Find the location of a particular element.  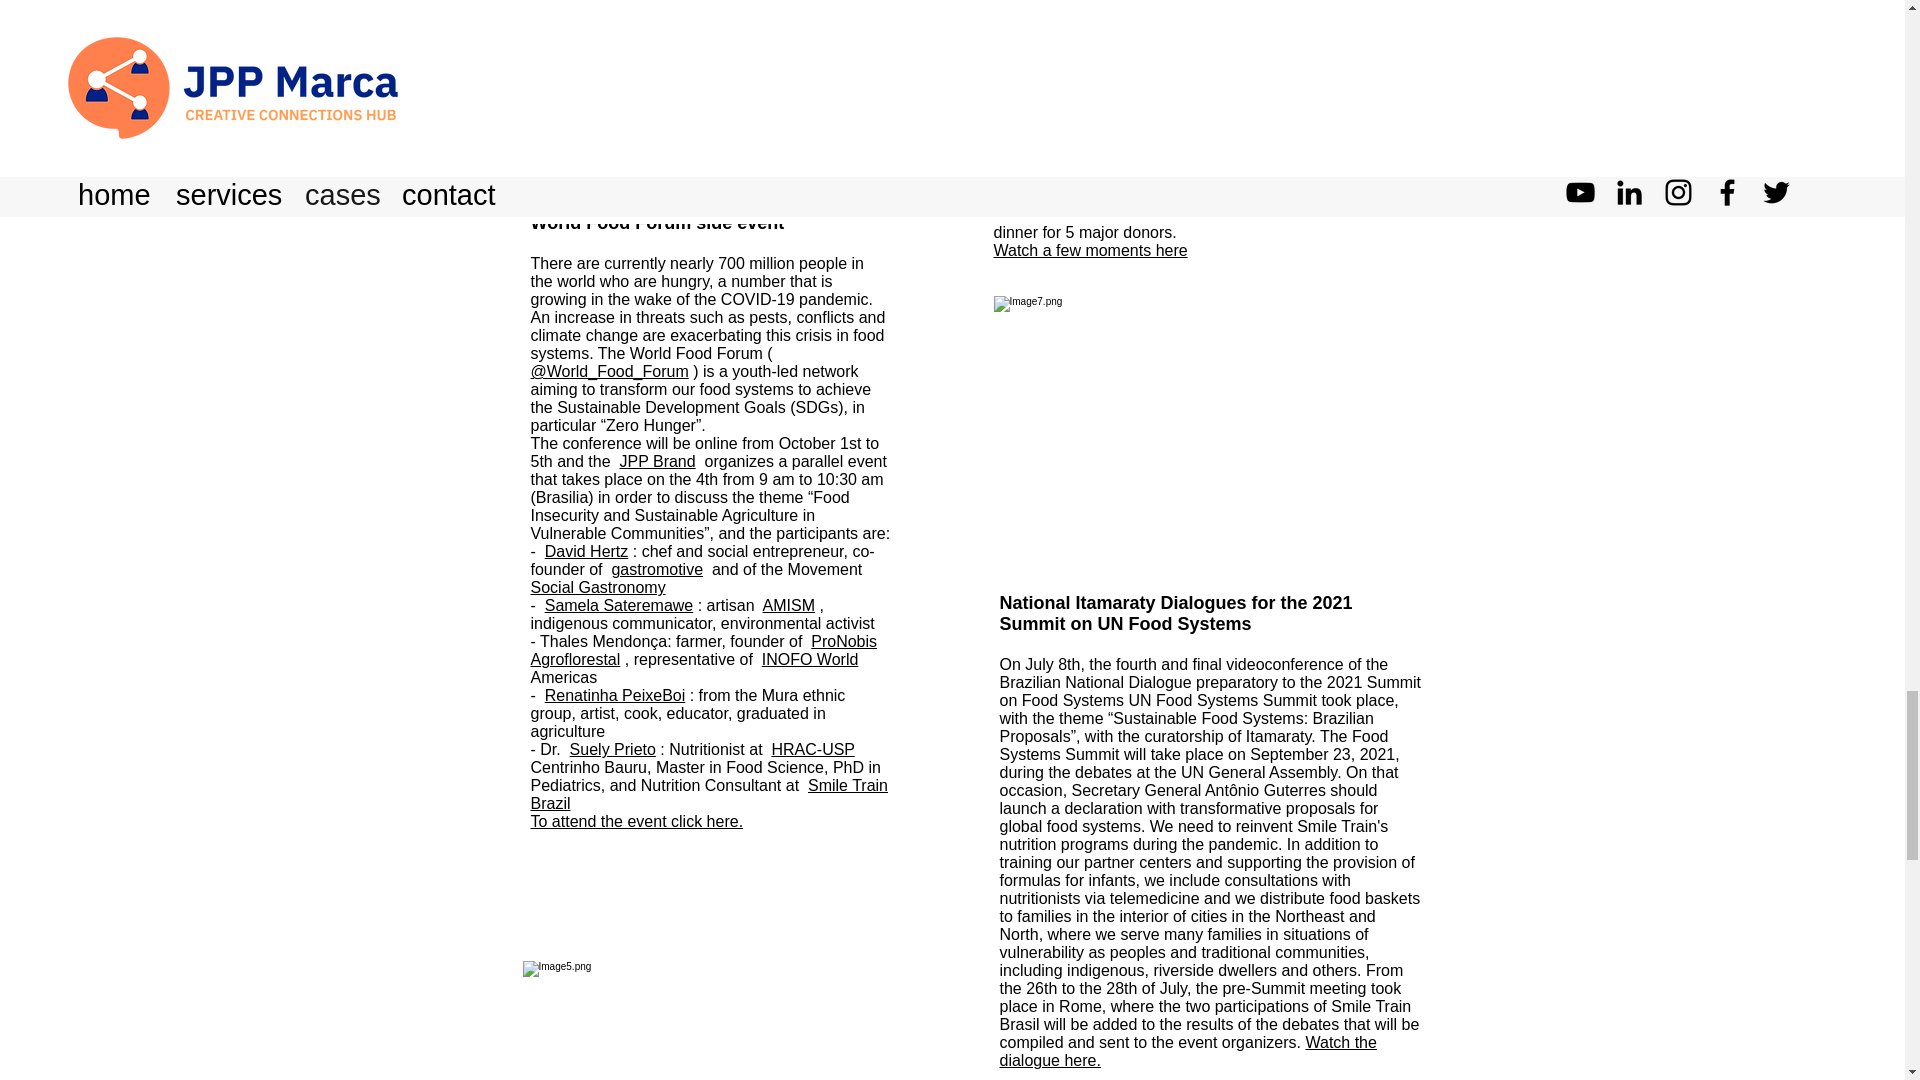

gastromotive is located at coordinates (656, 568).